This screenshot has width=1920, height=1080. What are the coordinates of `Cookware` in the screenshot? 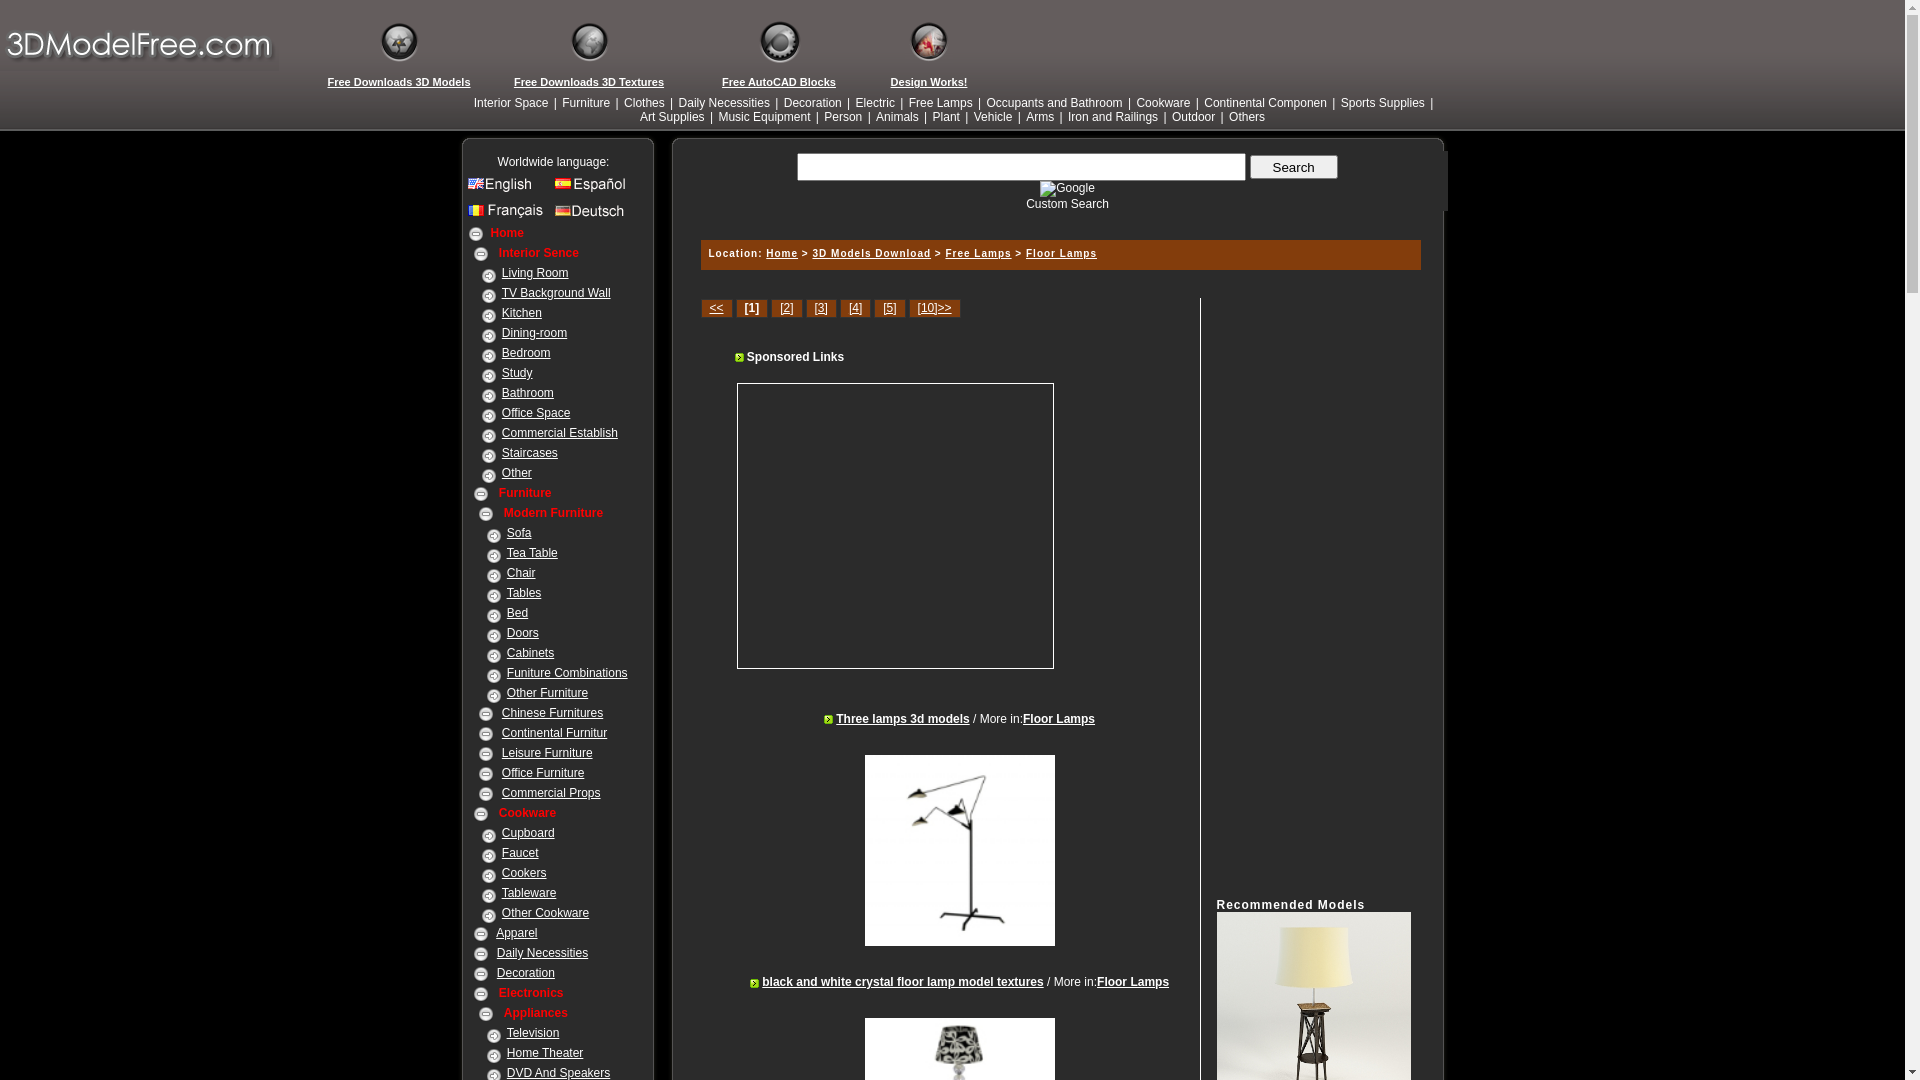 It's located at (528, 813).